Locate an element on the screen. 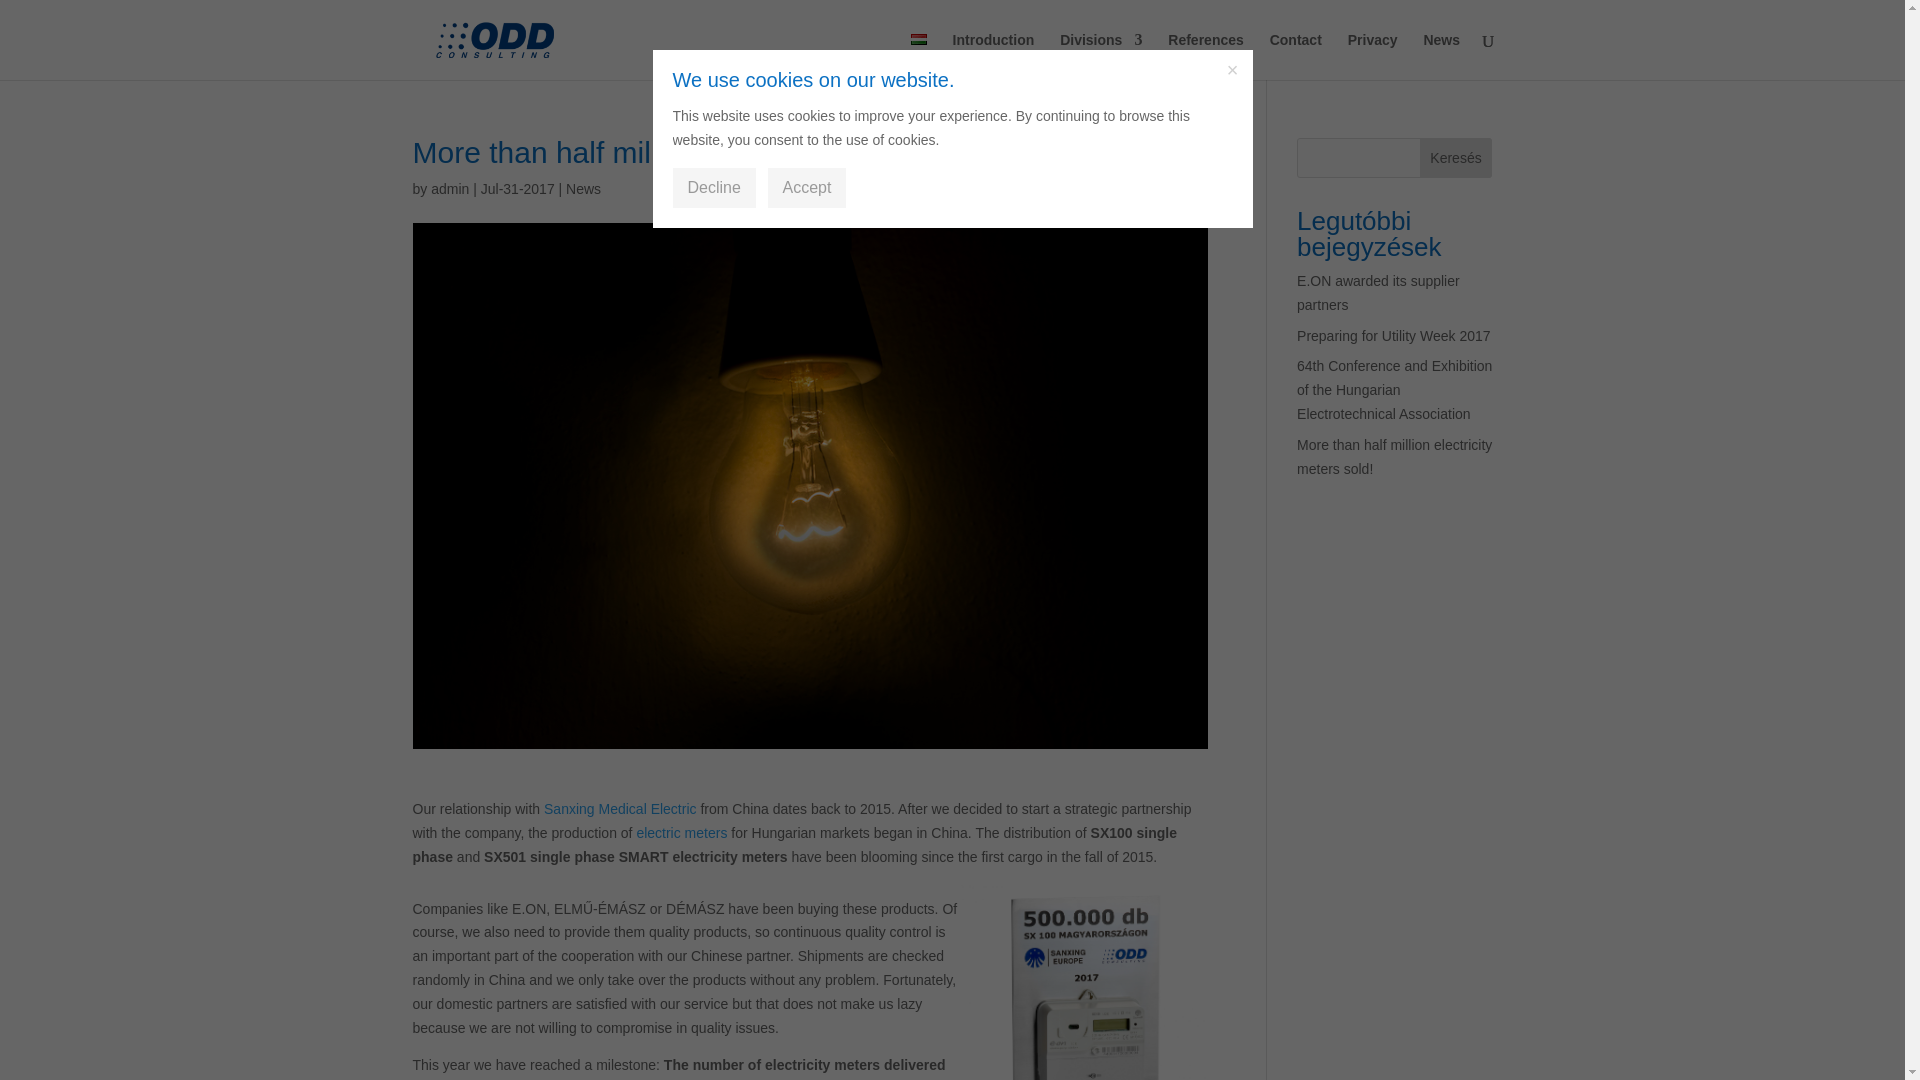 This screenshot has width=1920, height=1080. Contact is located at coordinates (1296, 56).